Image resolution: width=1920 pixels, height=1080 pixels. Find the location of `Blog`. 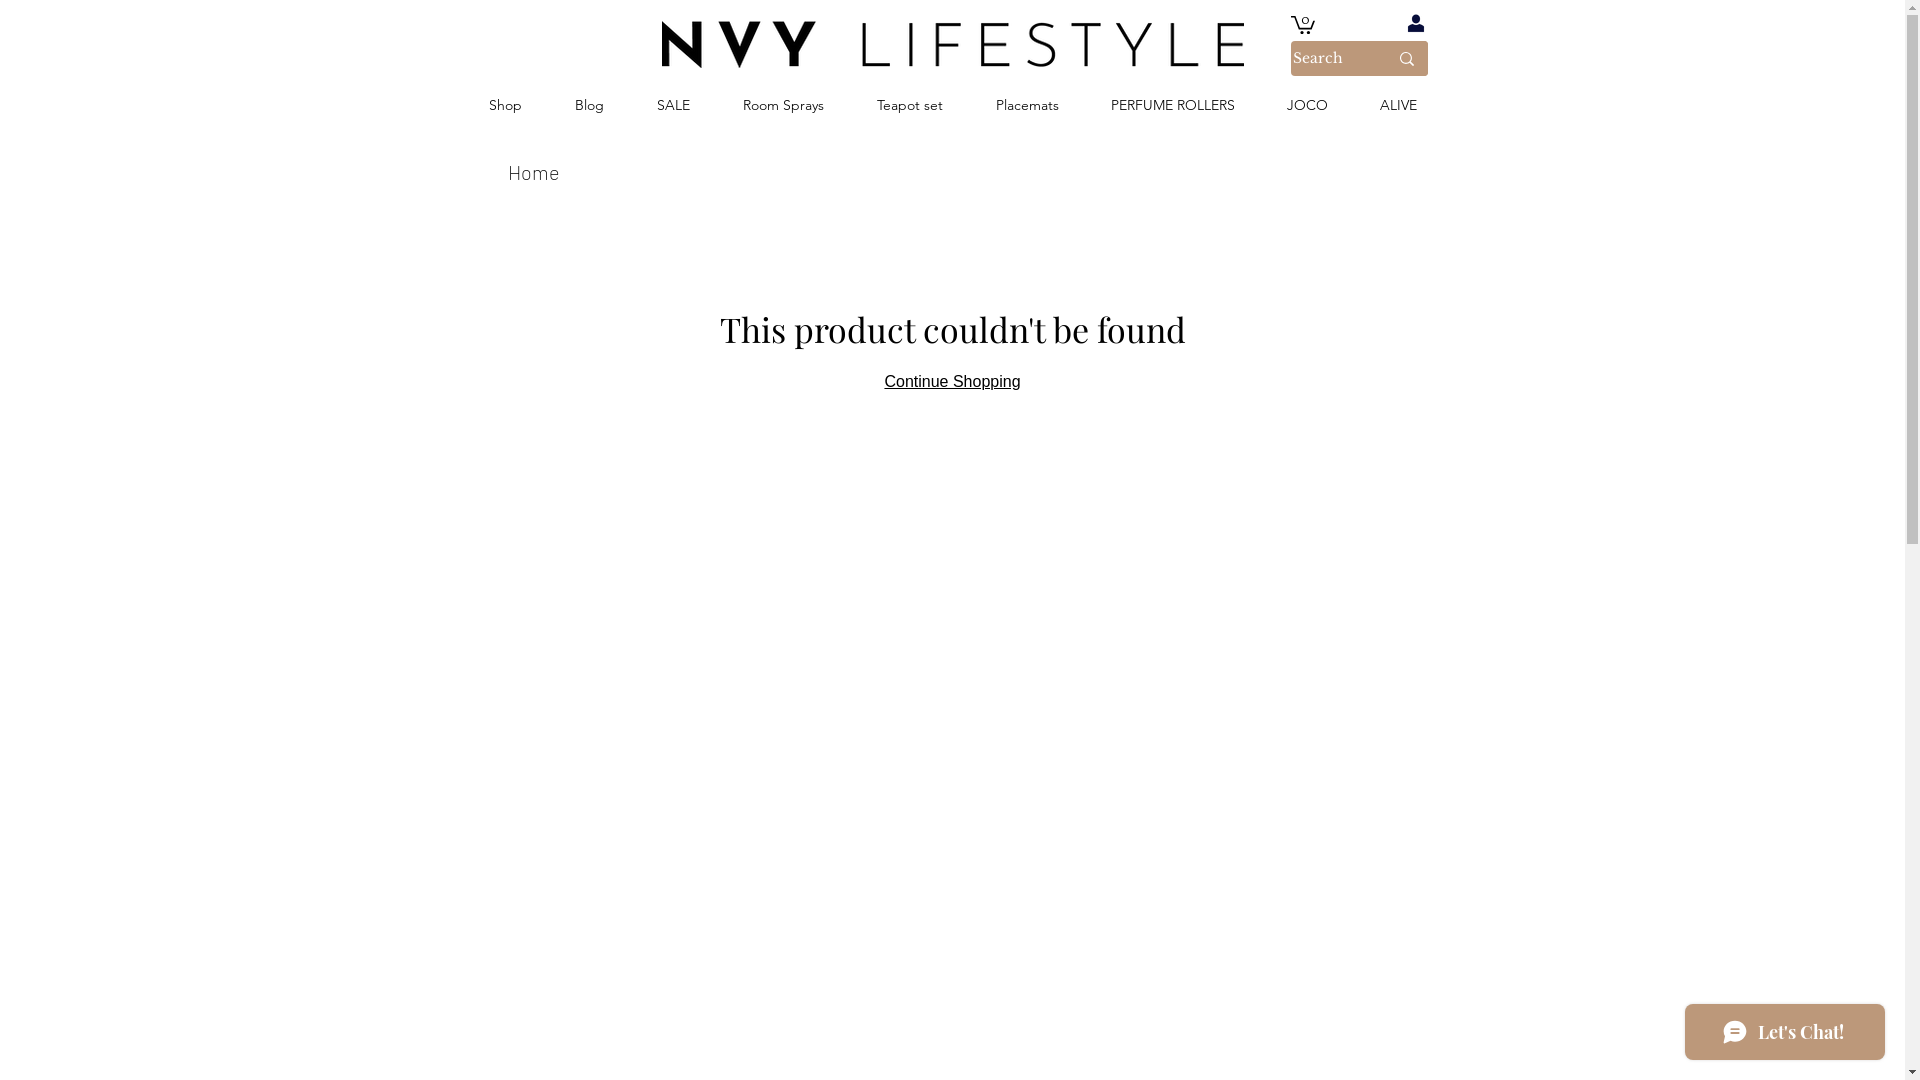

Blog is located at coordinates (589, 105).